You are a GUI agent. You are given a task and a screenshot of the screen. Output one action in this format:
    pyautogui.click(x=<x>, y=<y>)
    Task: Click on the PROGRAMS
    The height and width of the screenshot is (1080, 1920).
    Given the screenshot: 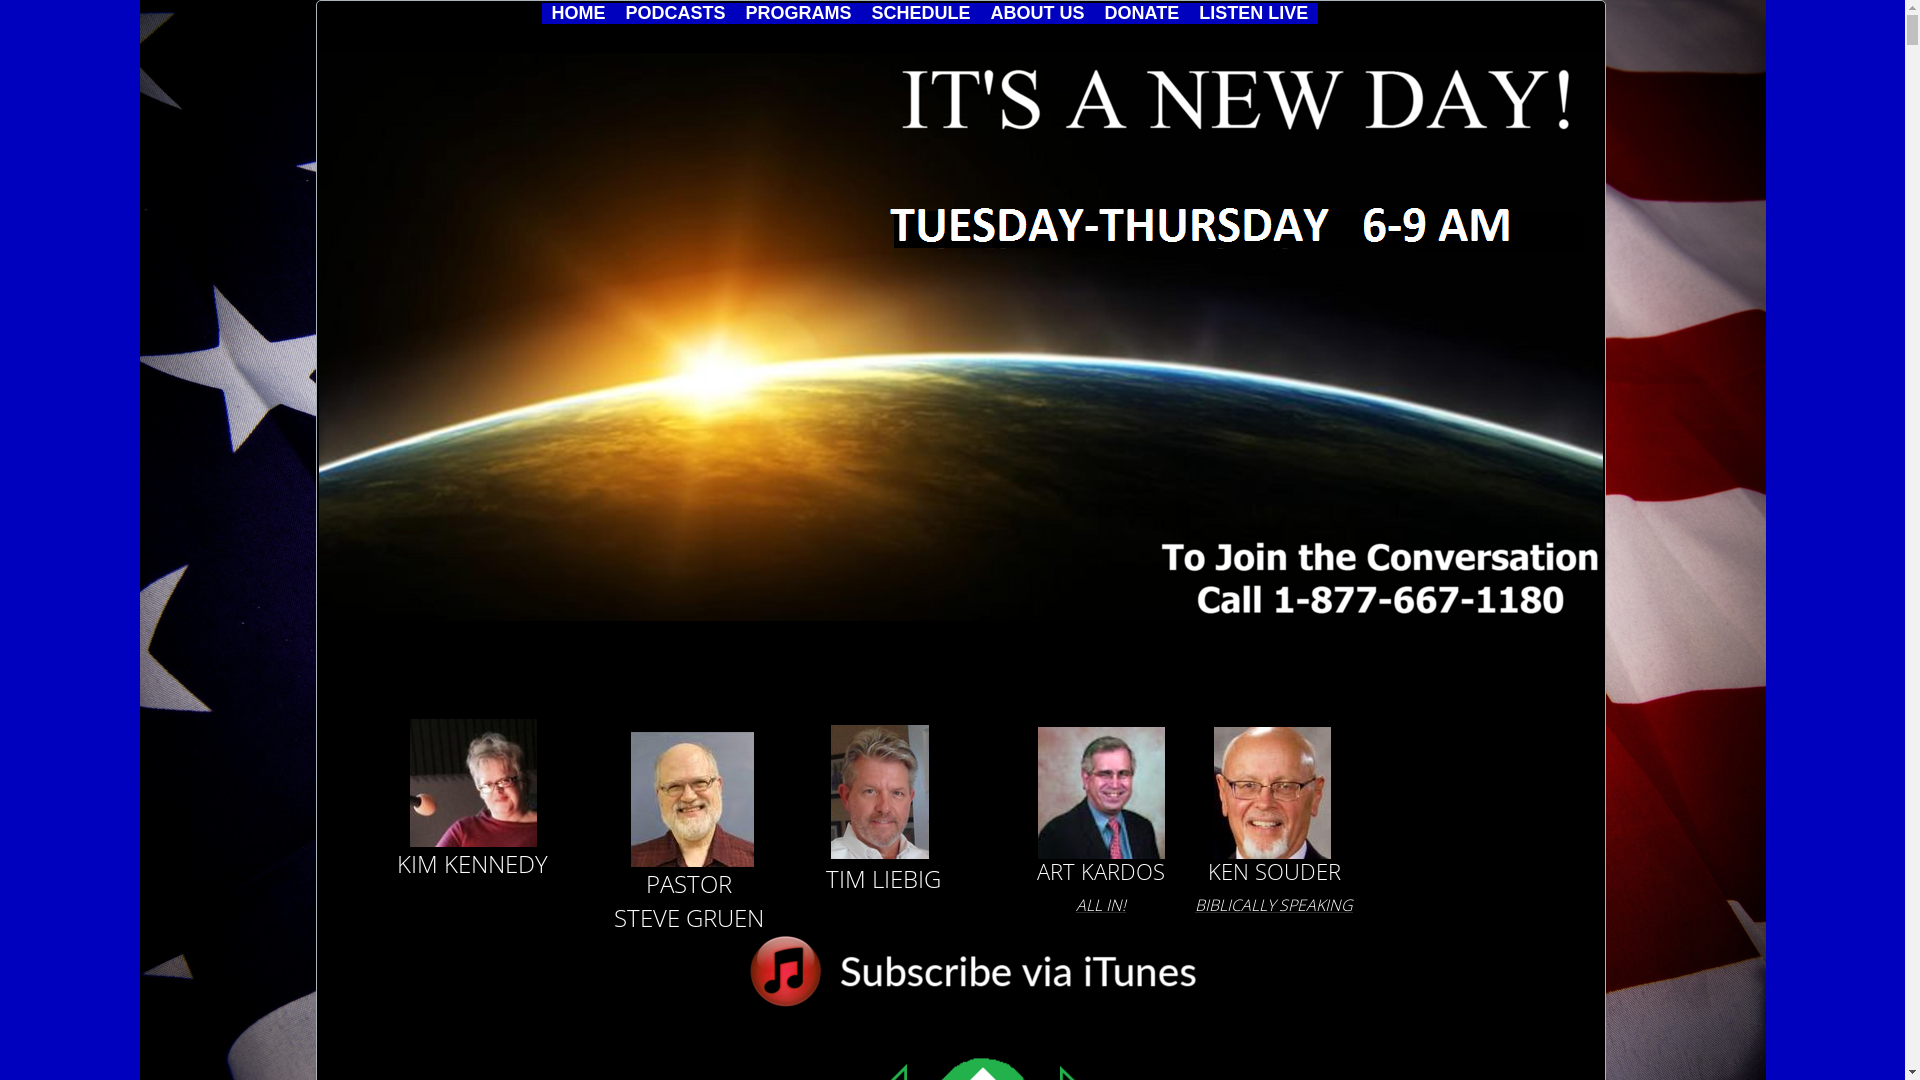 What is the action you would take?
    pyautogui.click(x=799, y=13)
    